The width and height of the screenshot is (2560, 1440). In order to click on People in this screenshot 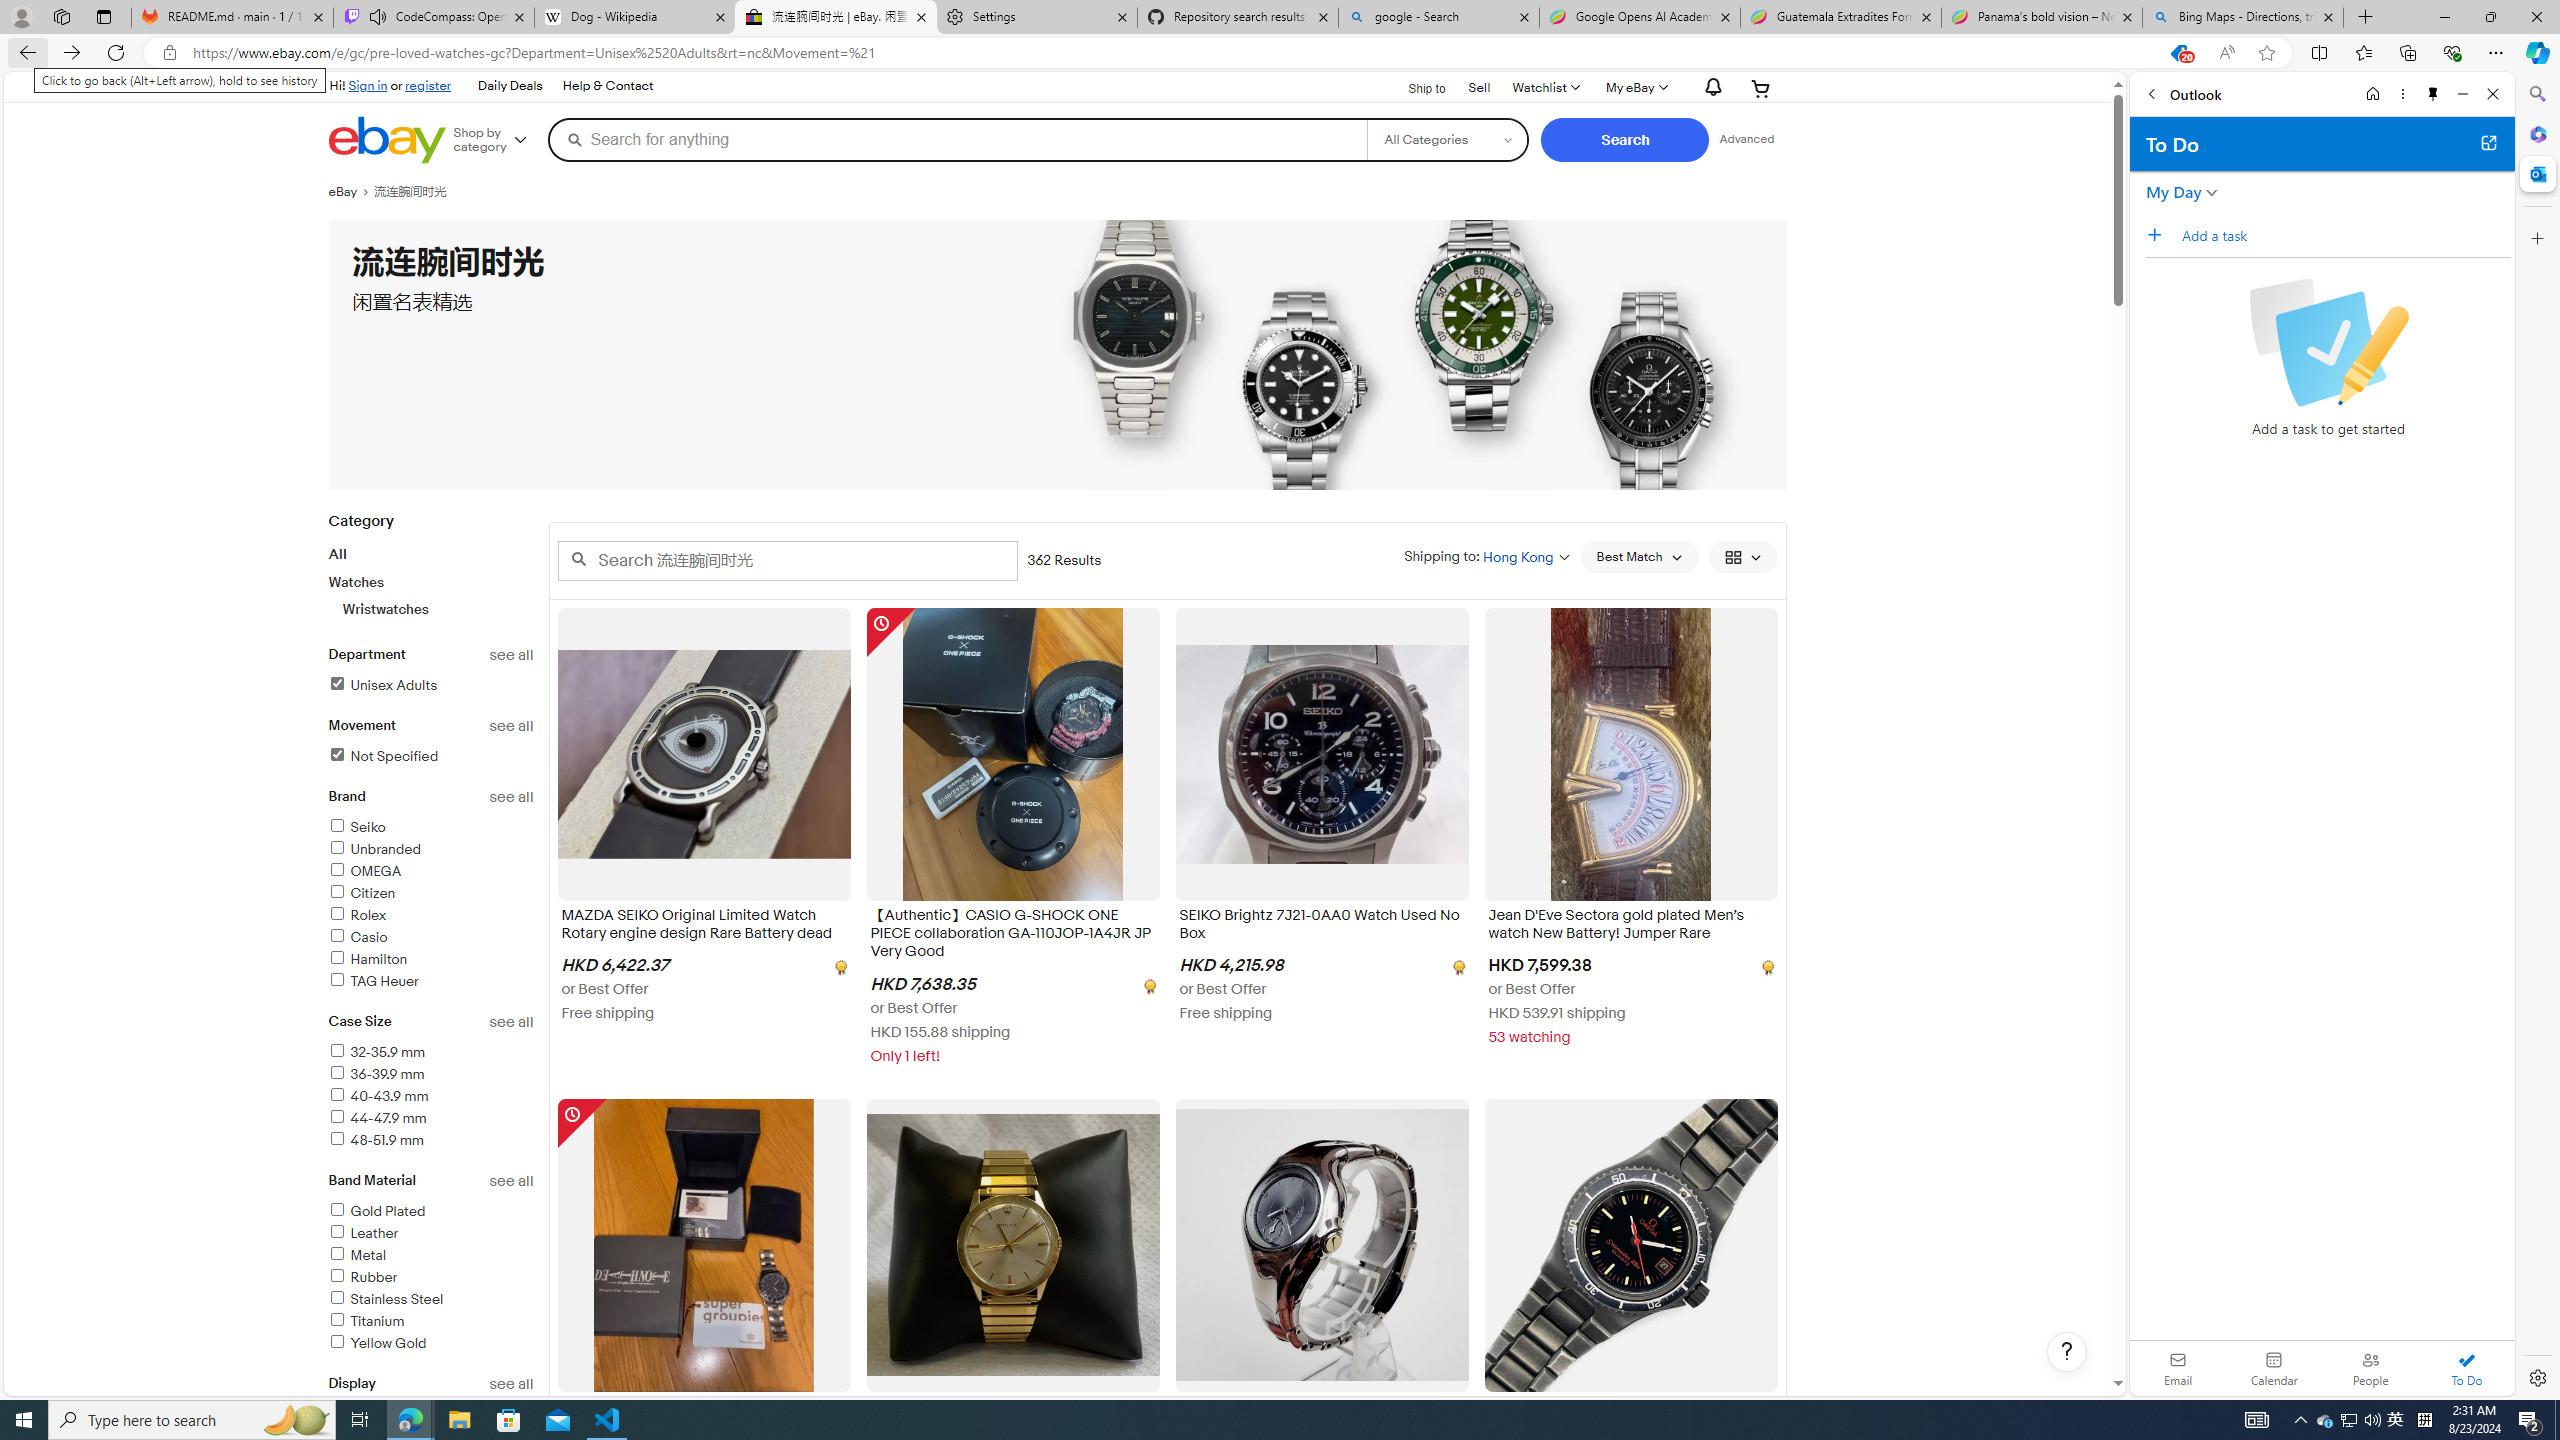, I will do `click(2370, 1368)`.